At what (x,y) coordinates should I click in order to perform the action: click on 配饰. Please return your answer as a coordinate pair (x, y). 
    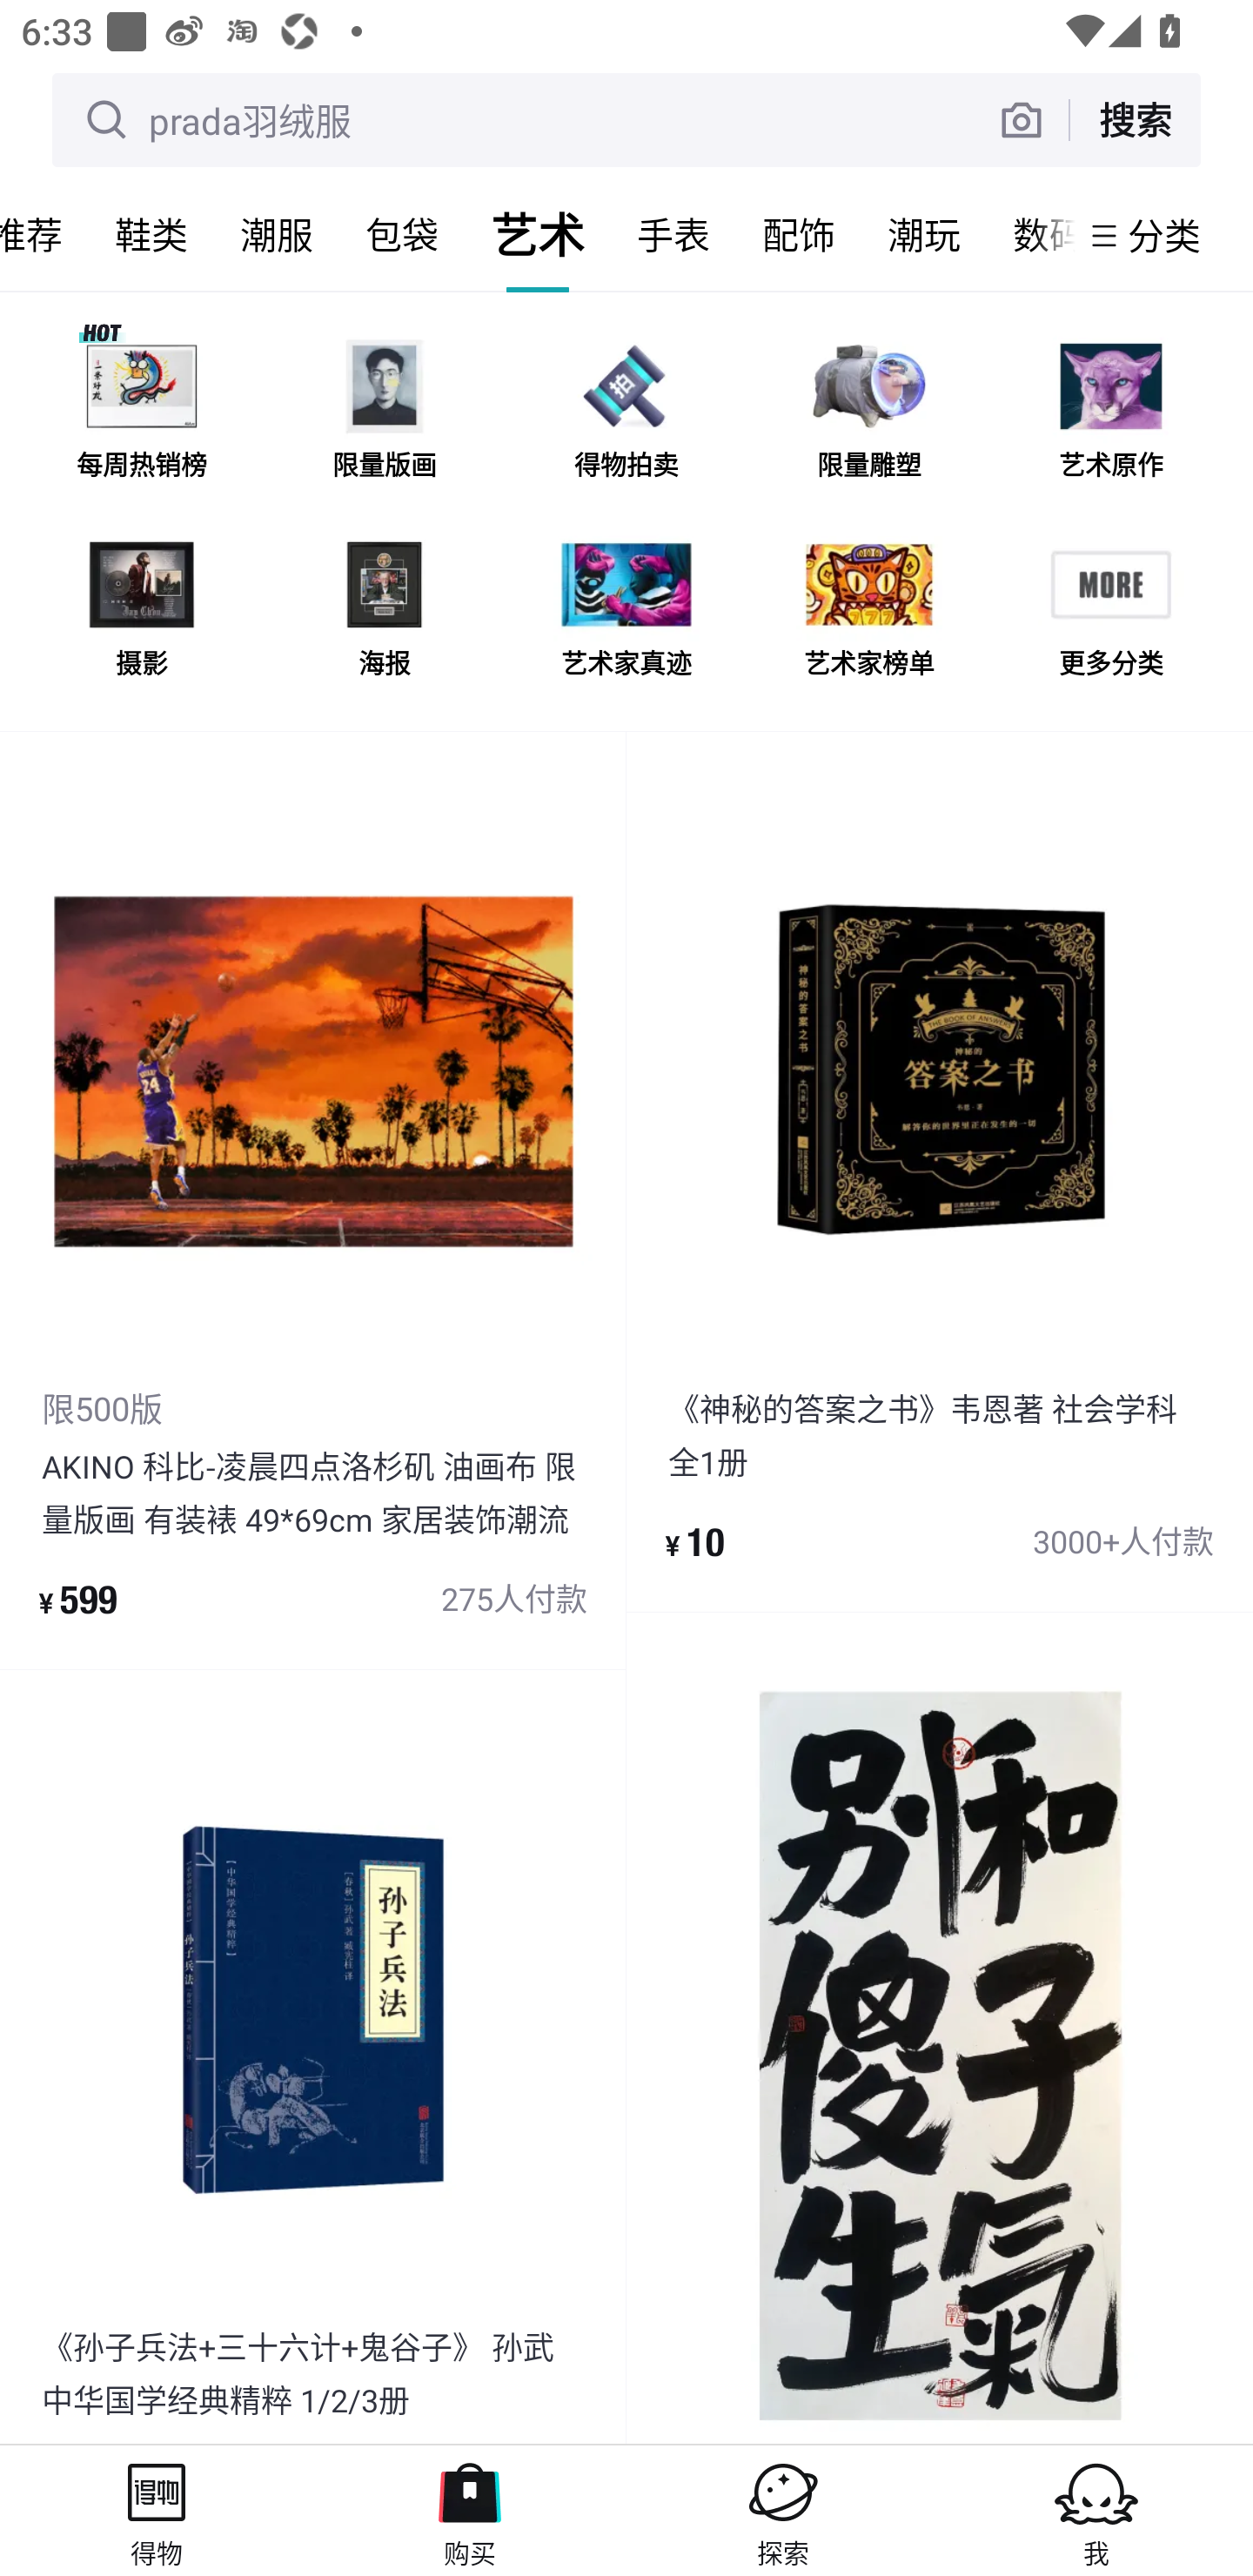
    Looking at the image, I should click on (799, 235).